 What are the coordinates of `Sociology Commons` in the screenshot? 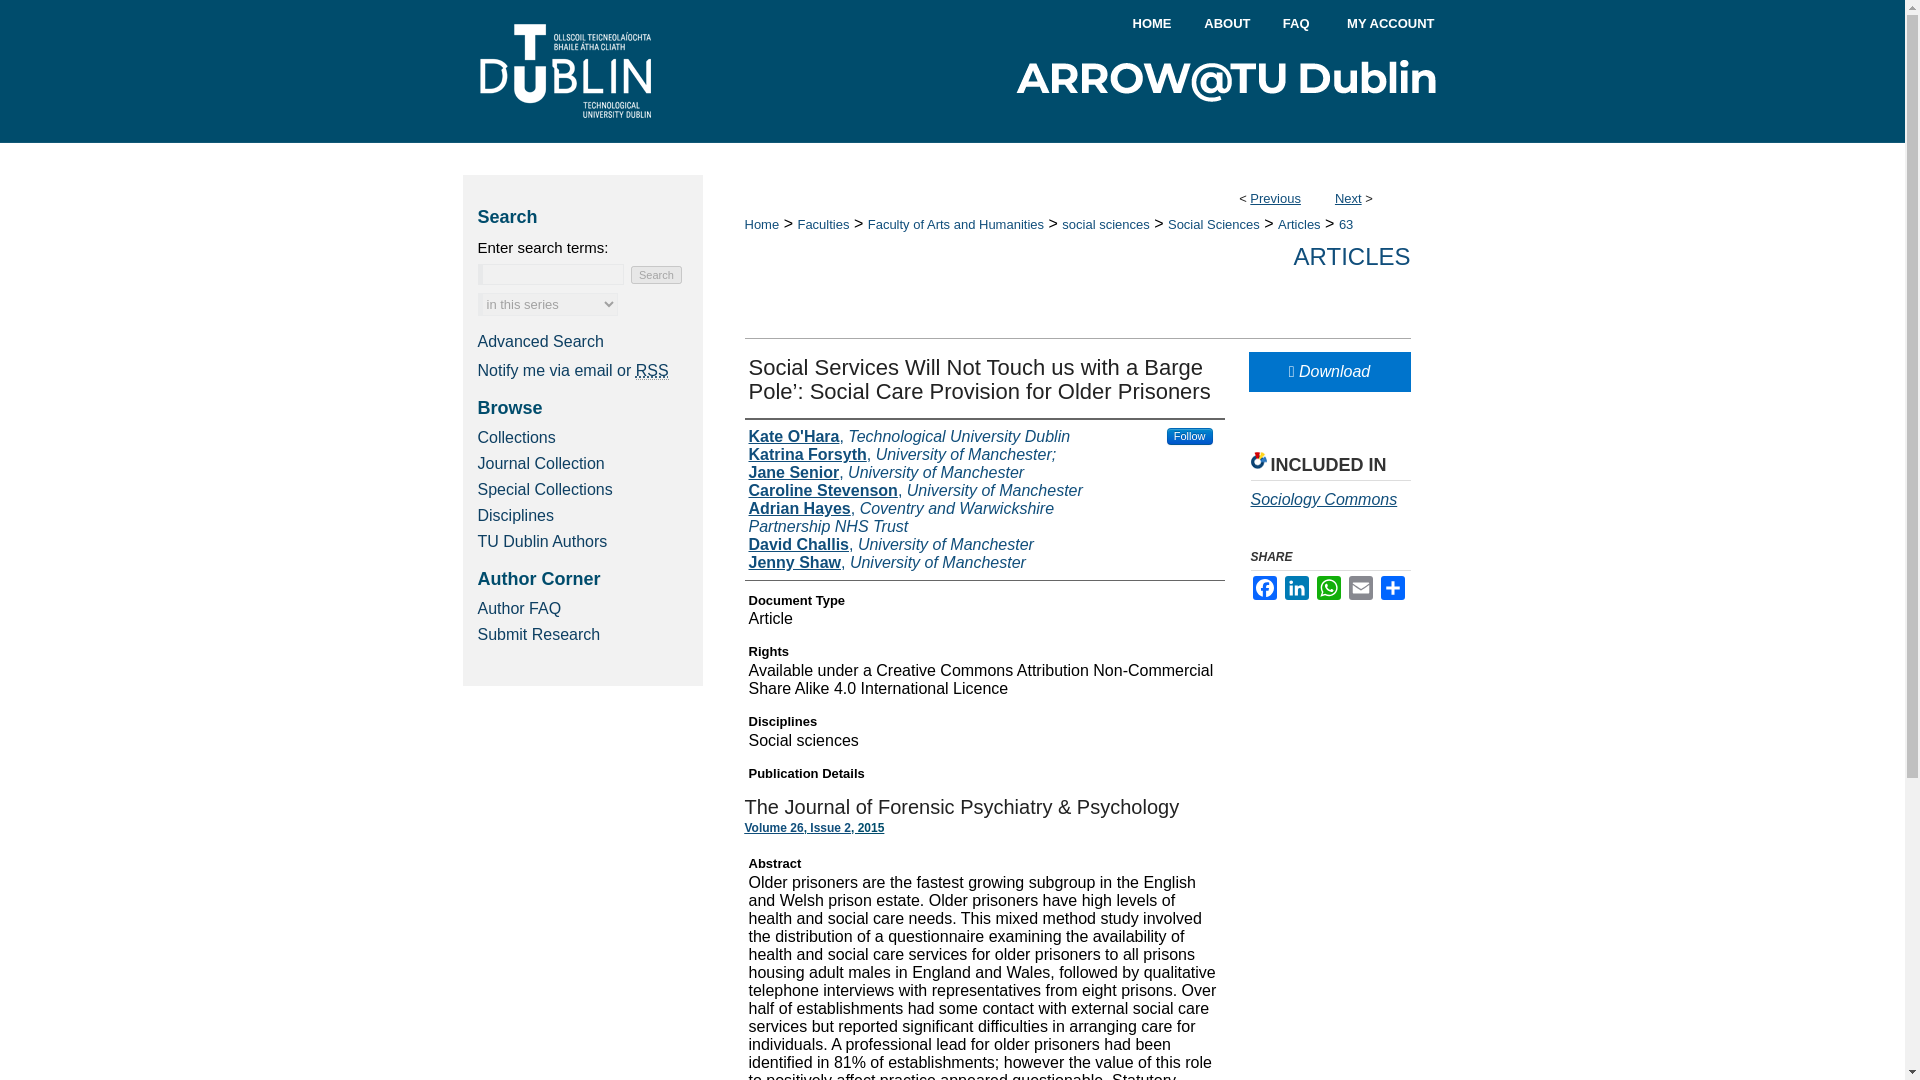 It's located at (1323, 499).